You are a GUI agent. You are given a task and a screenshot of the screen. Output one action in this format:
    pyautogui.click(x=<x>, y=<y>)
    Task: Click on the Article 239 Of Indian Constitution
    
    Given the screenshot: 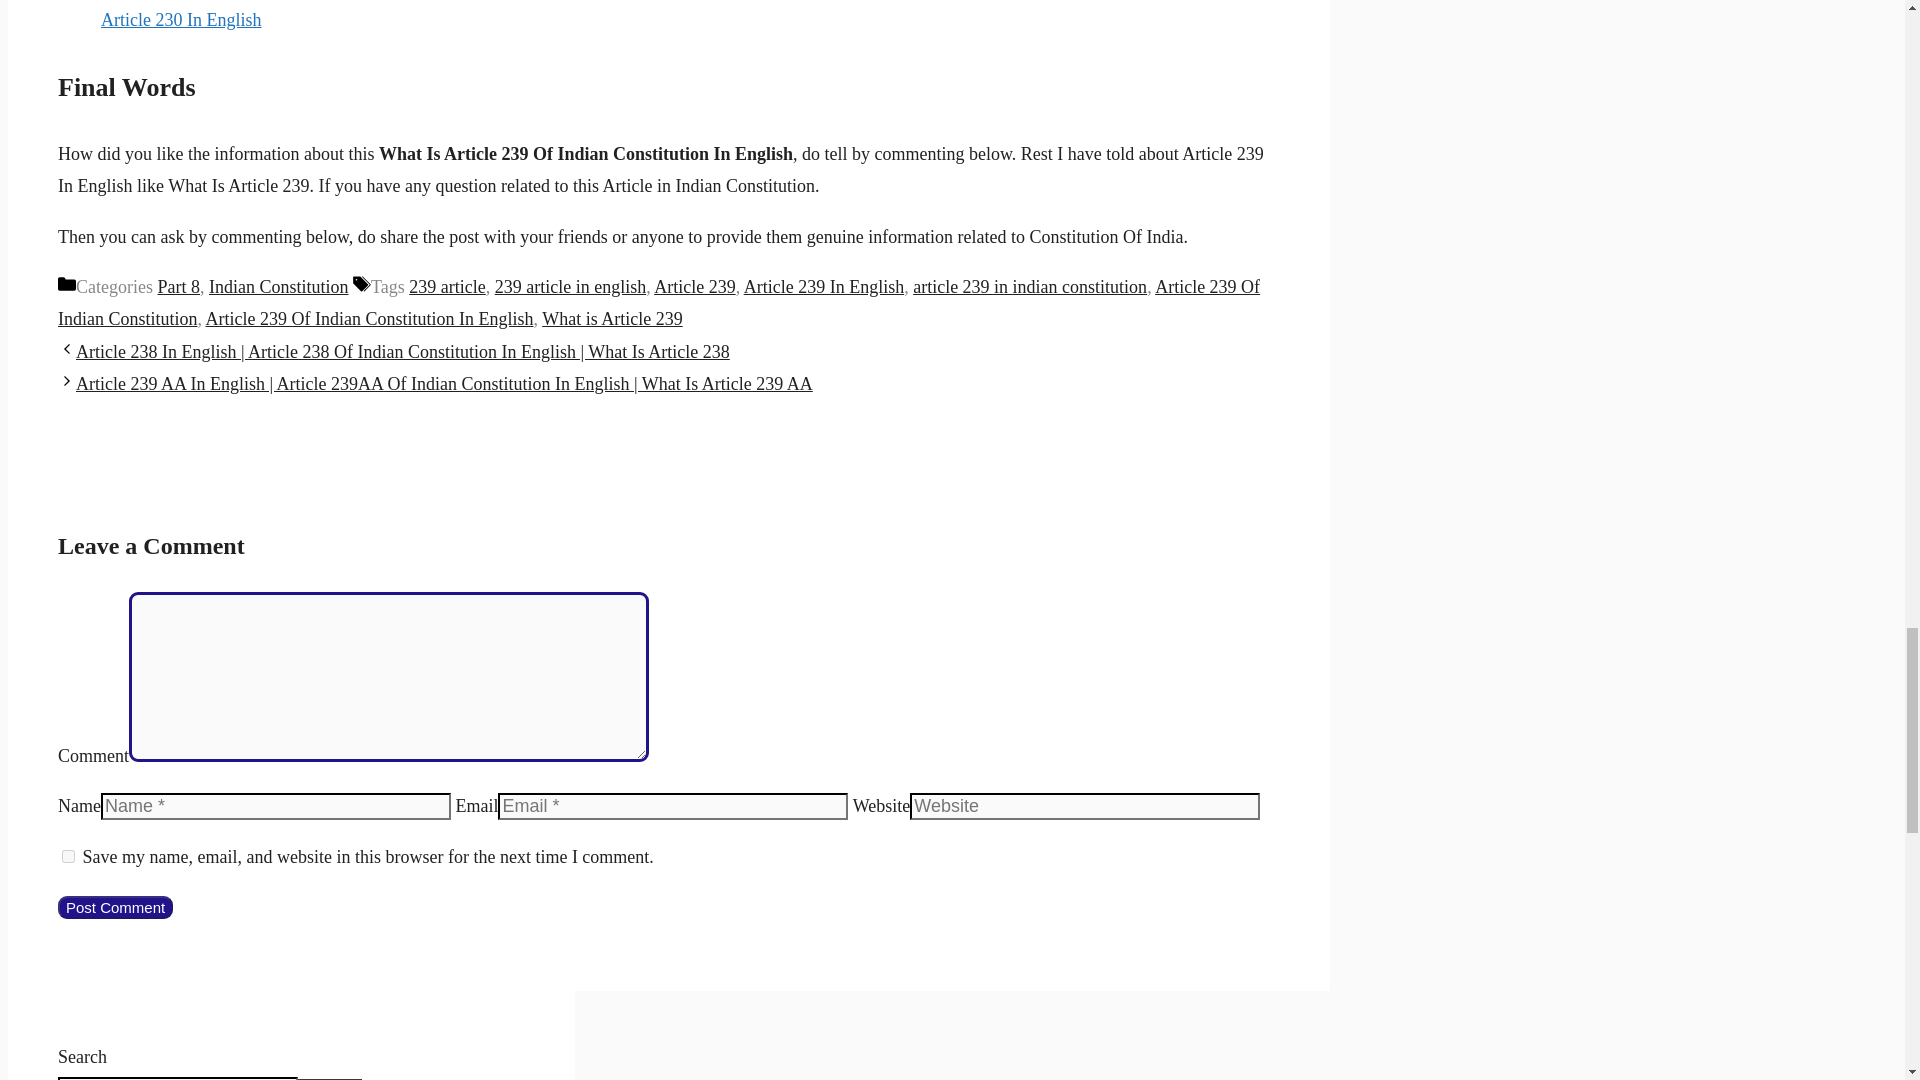 What is the action you would take?
    pyautogui.click(x=658, y=302)
    